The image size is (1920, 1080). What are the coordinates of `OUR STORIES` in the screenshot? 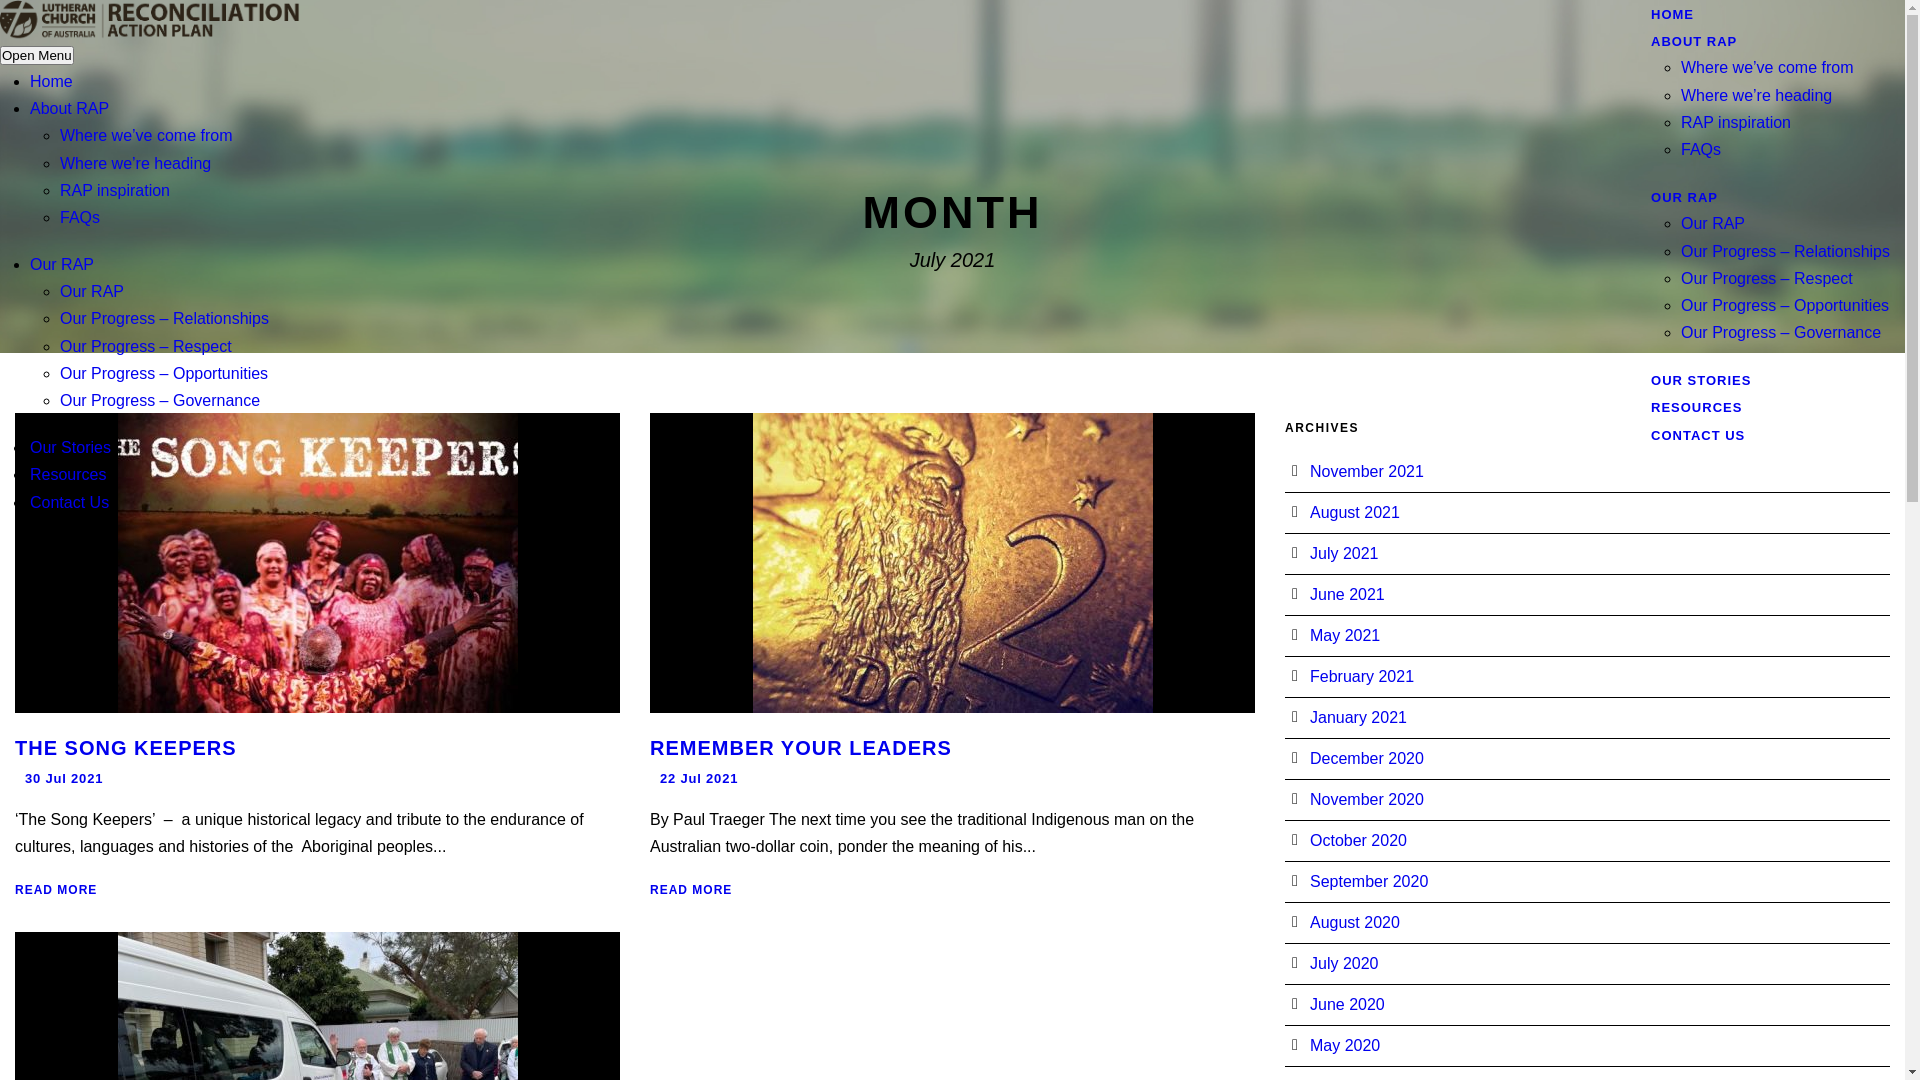 It's located at (1718, 403).